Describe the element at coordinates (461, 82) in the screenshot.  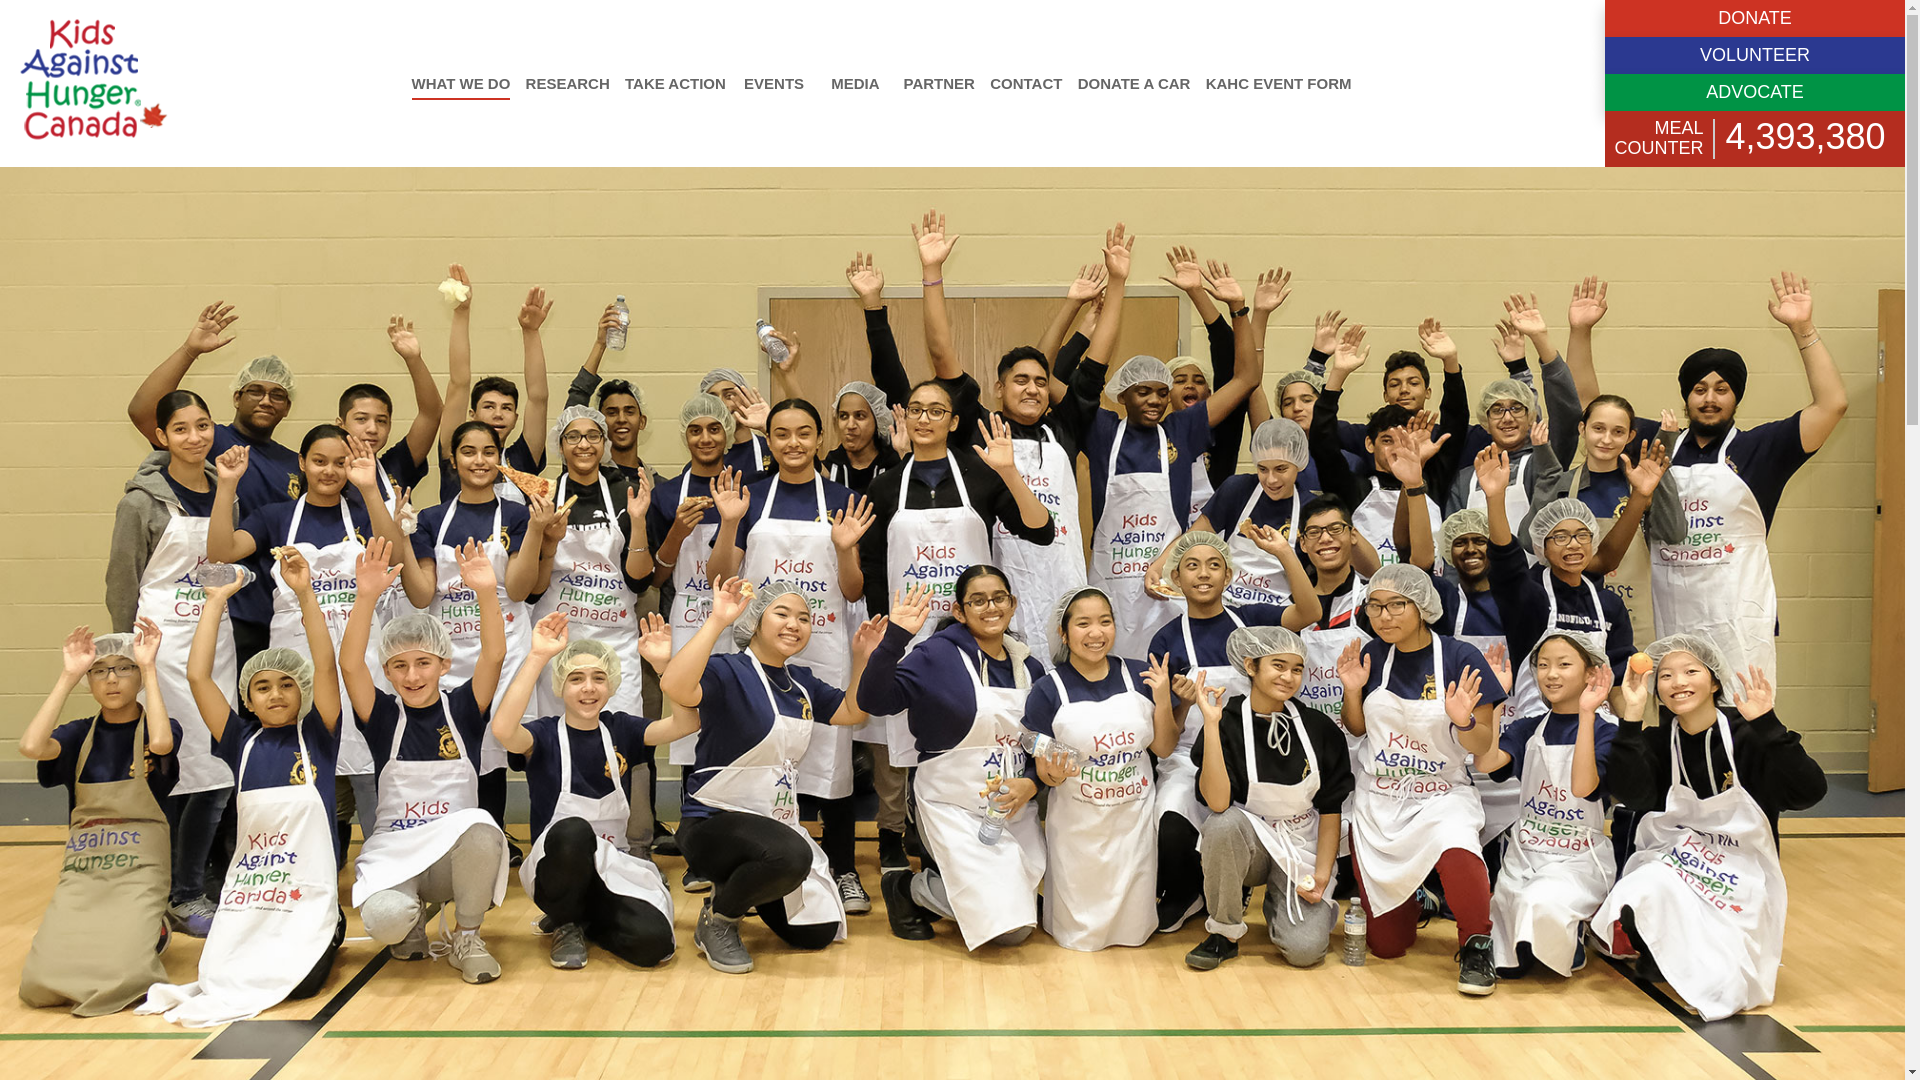
I see `What We Do` at that location.